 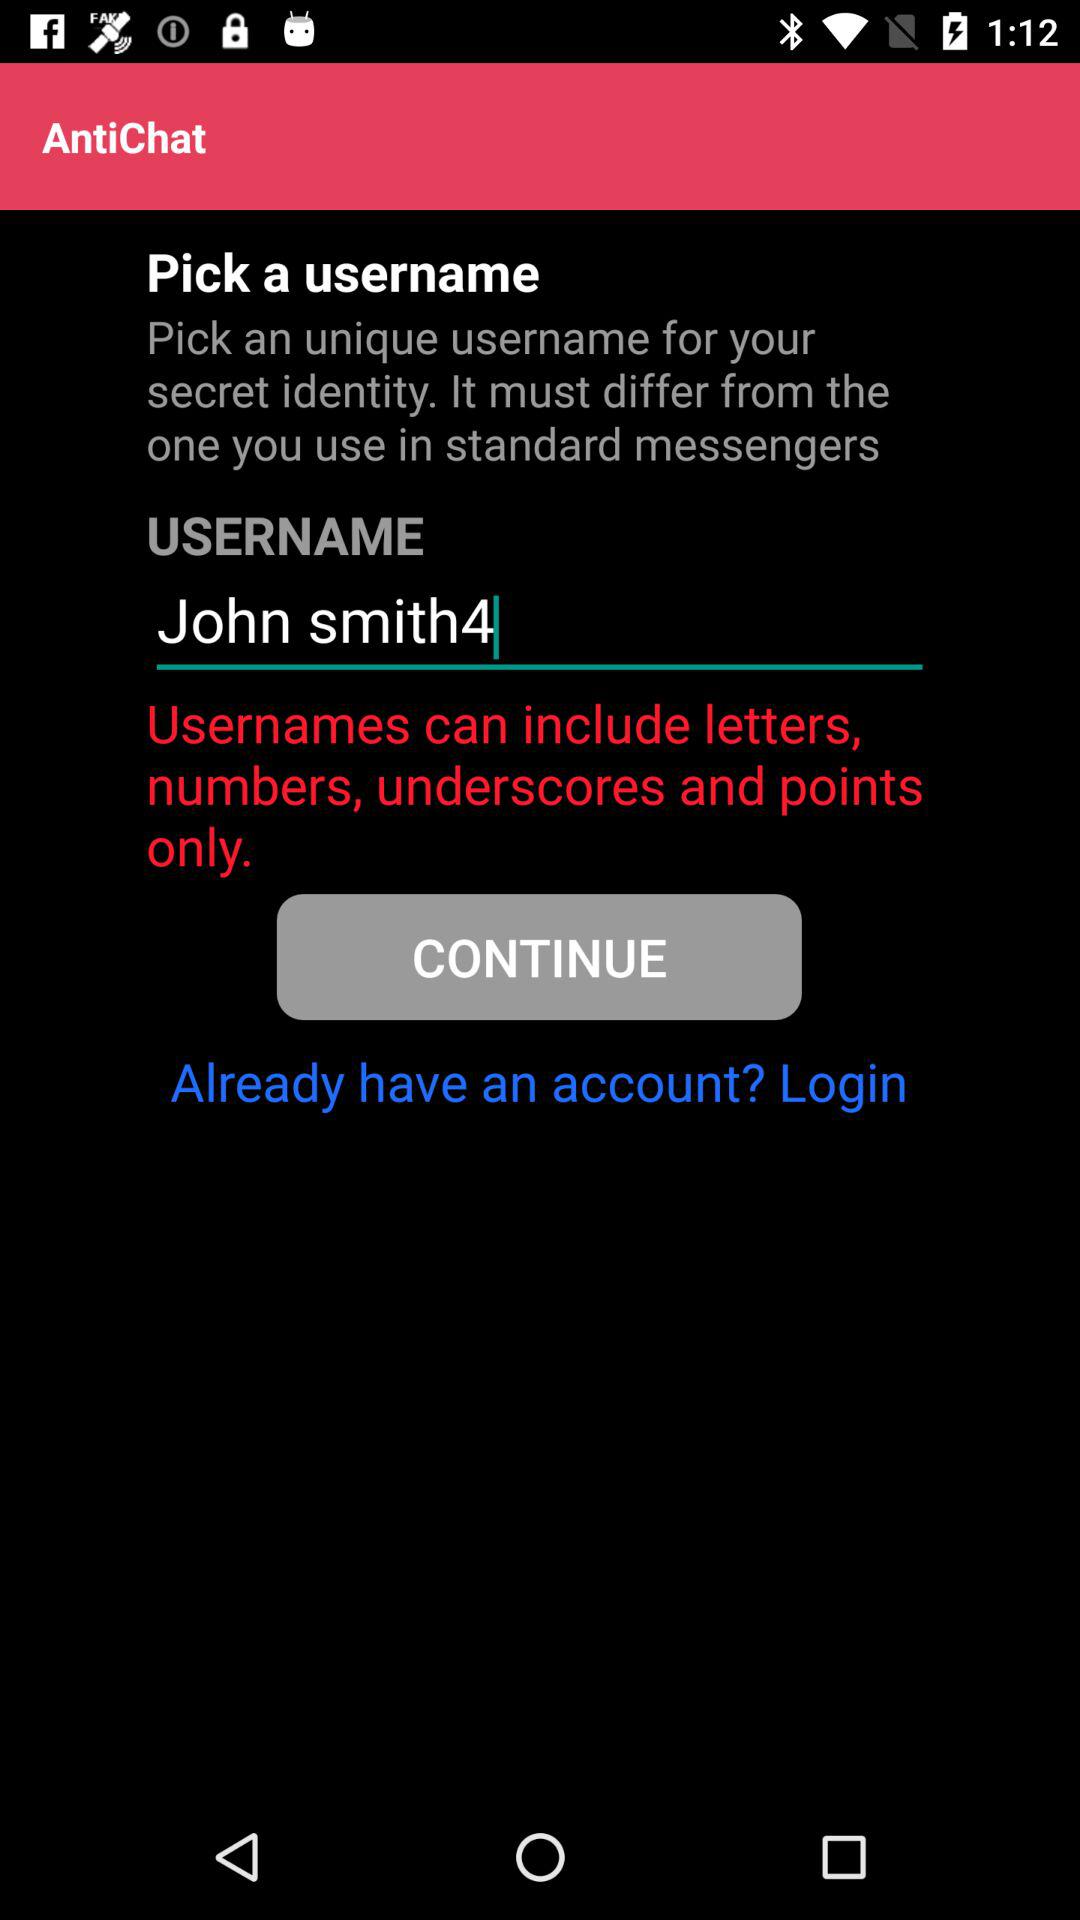 I want to click on tap the already have an, so click(x=539, y=1081).